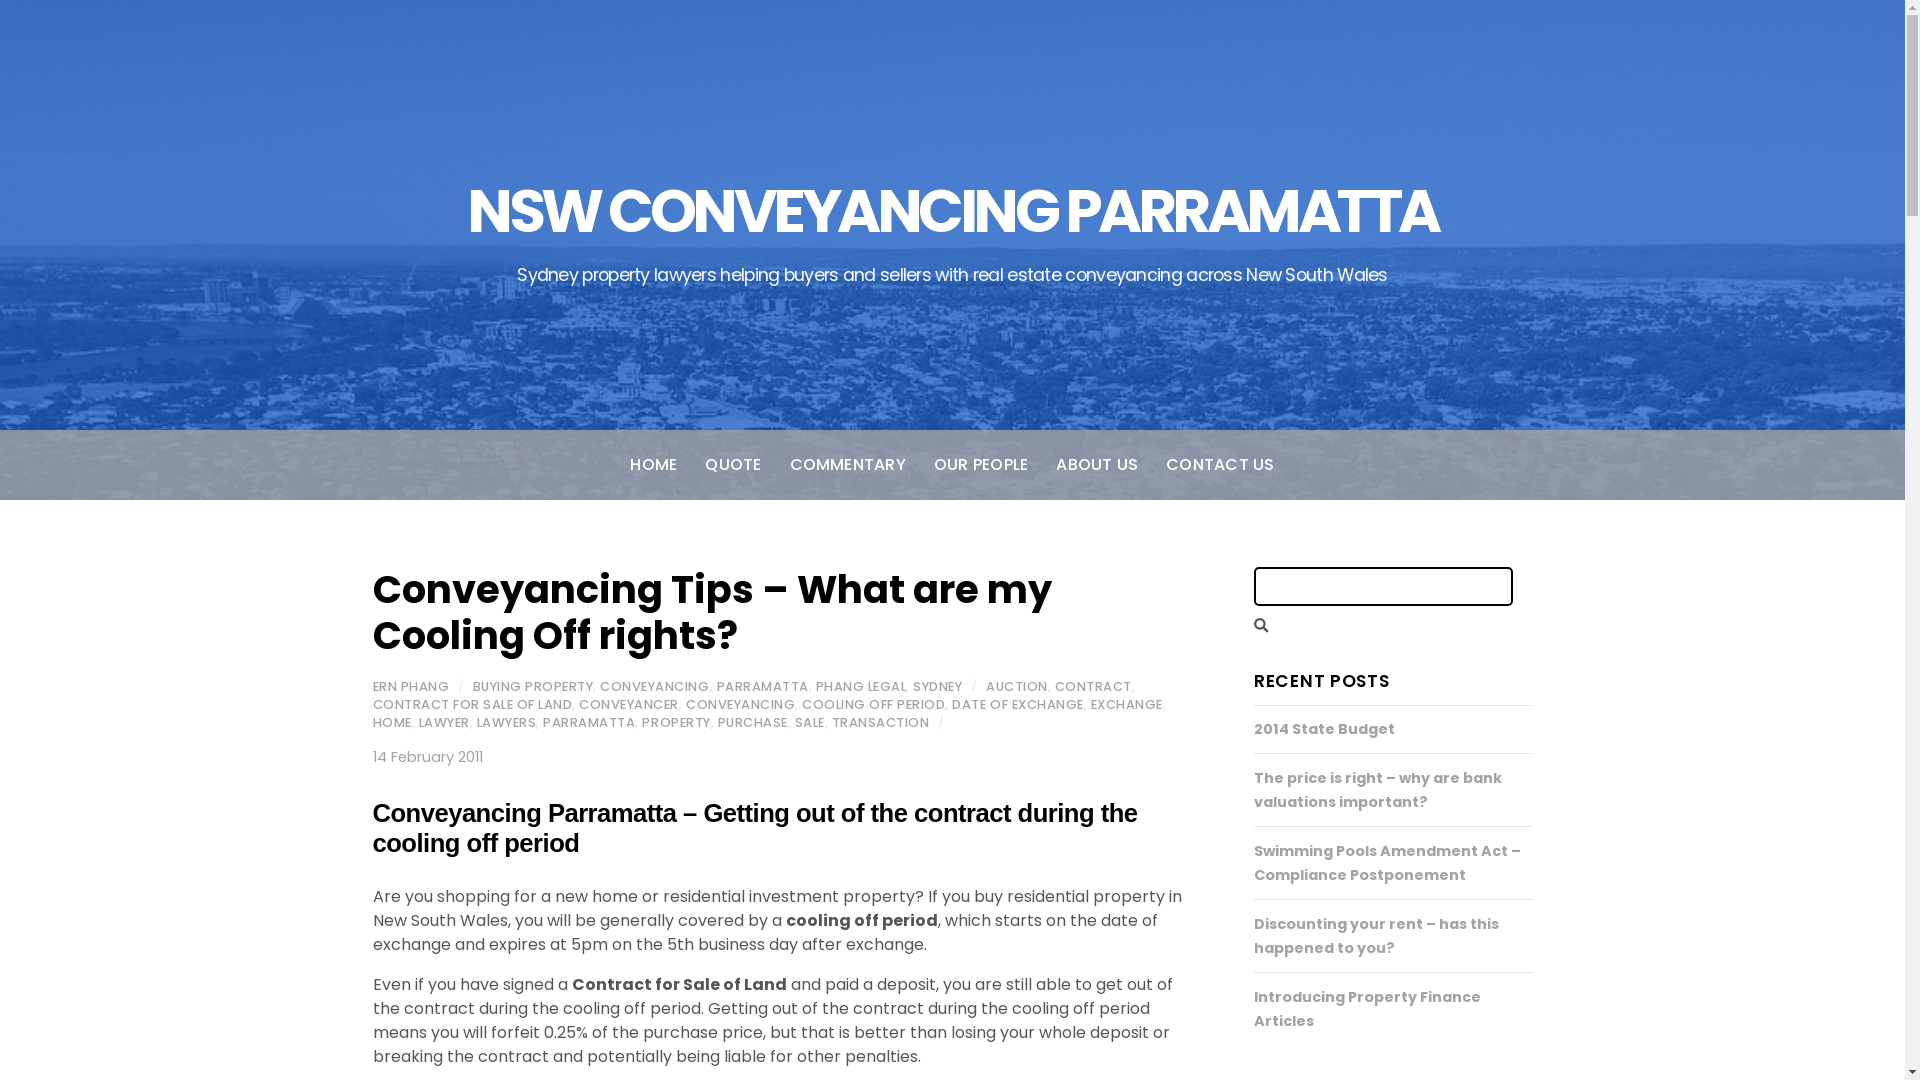 This screenshot has height=1080, width=1920. Describe the element at coordinates (740, 704) in the screenshot. I see `CONVEYANCING` at that location.